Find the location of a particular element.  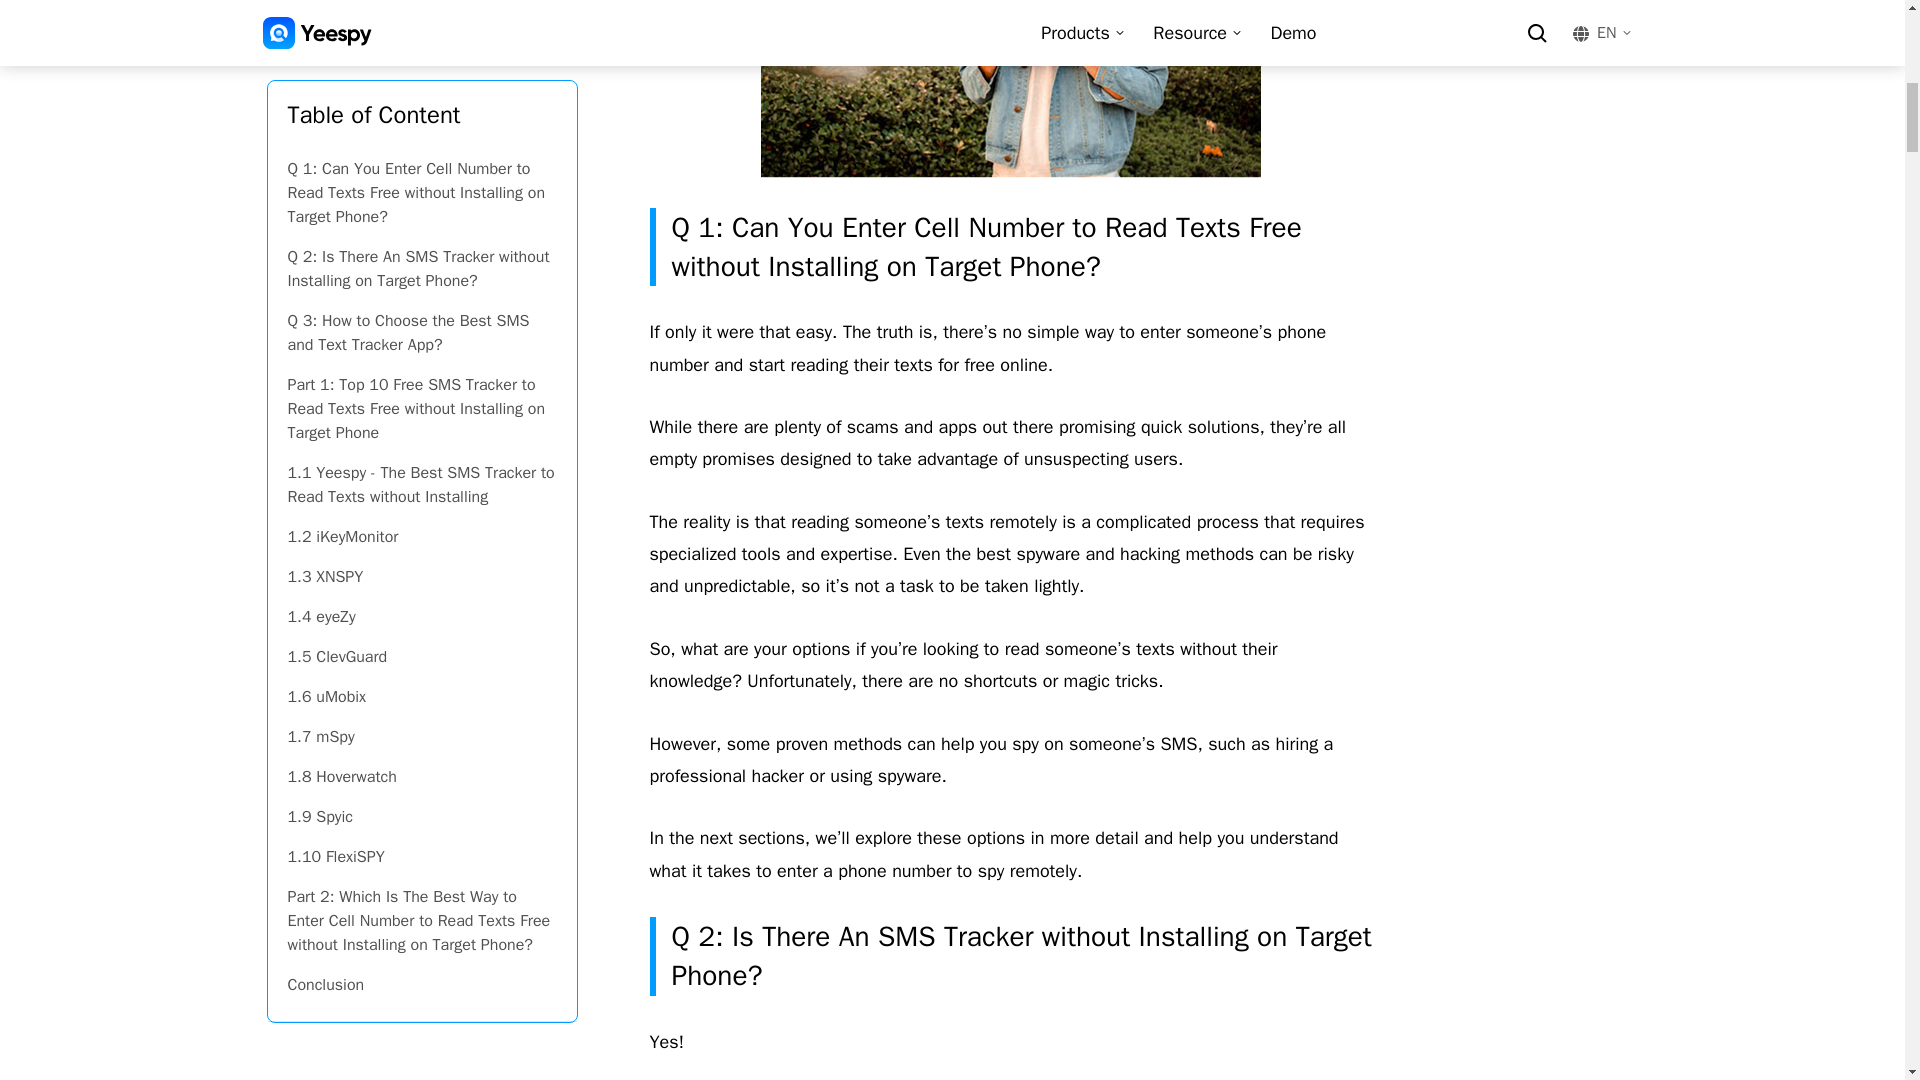

Conclusion is located at coordinates (422, 308).